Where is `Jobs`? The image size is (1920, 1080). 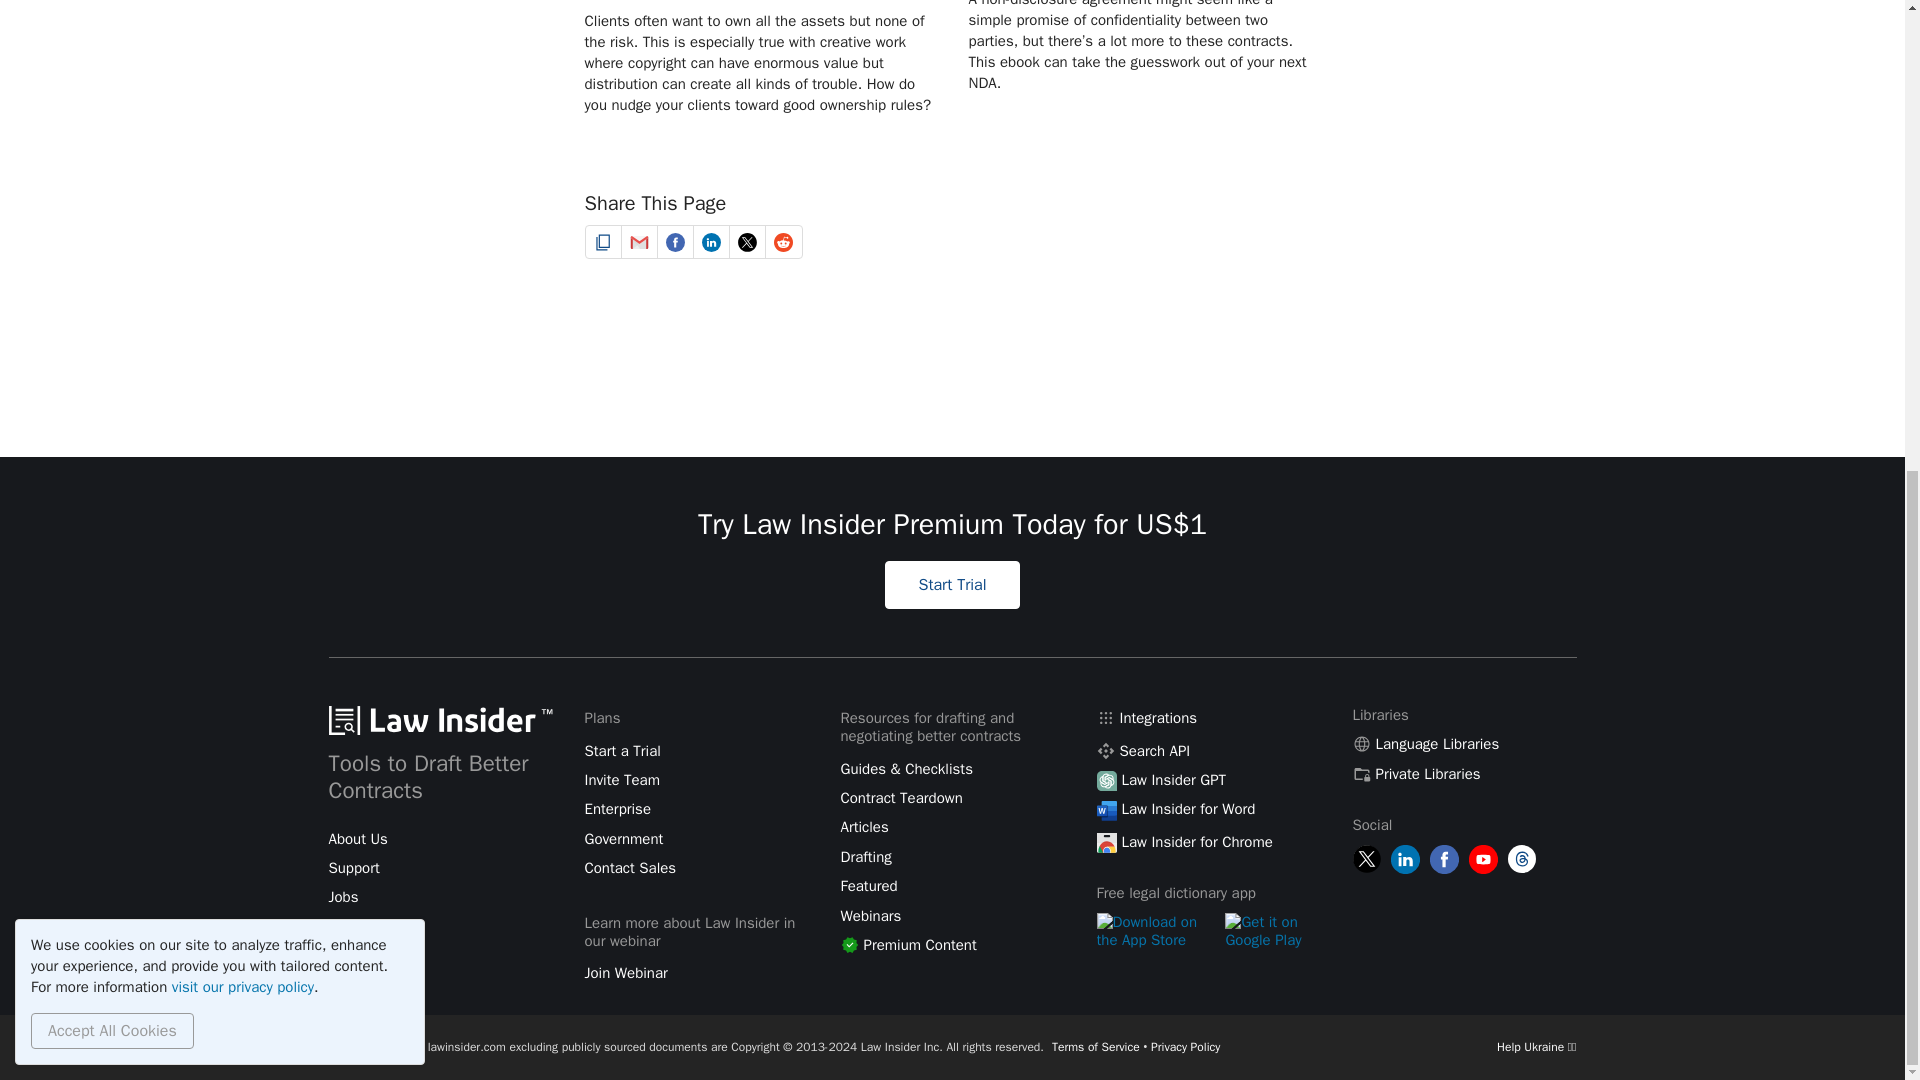
Jobs is located at coordinates (342, 896).